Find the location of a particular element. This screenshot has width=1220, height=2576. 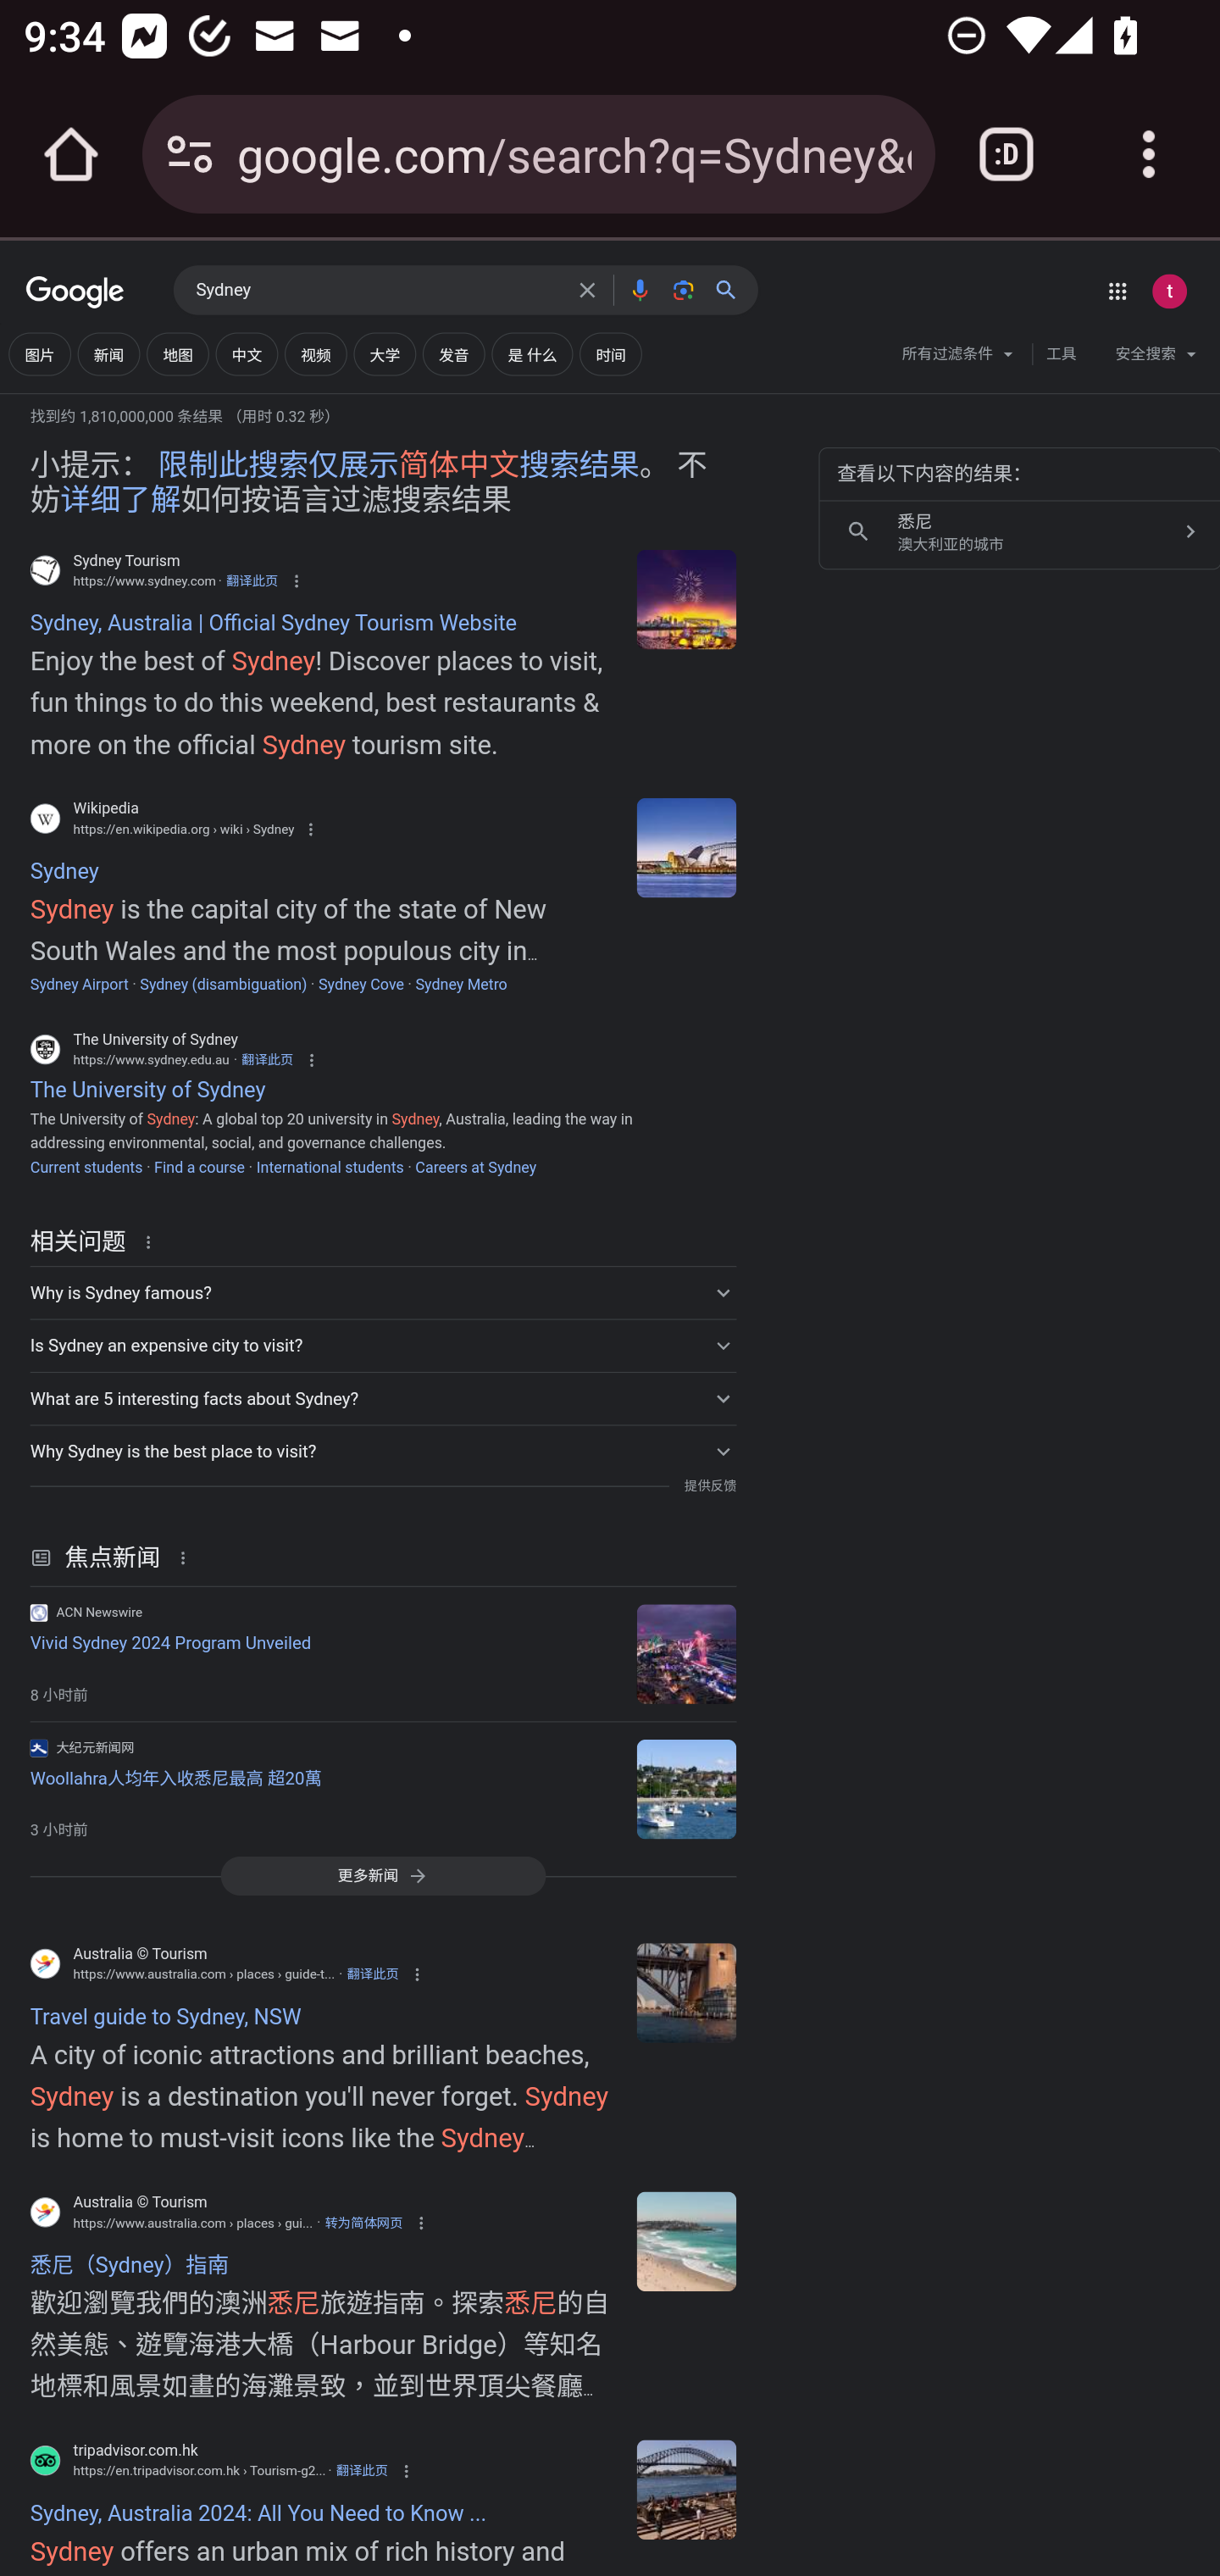

搜索 is located at coordinates (733, 290).